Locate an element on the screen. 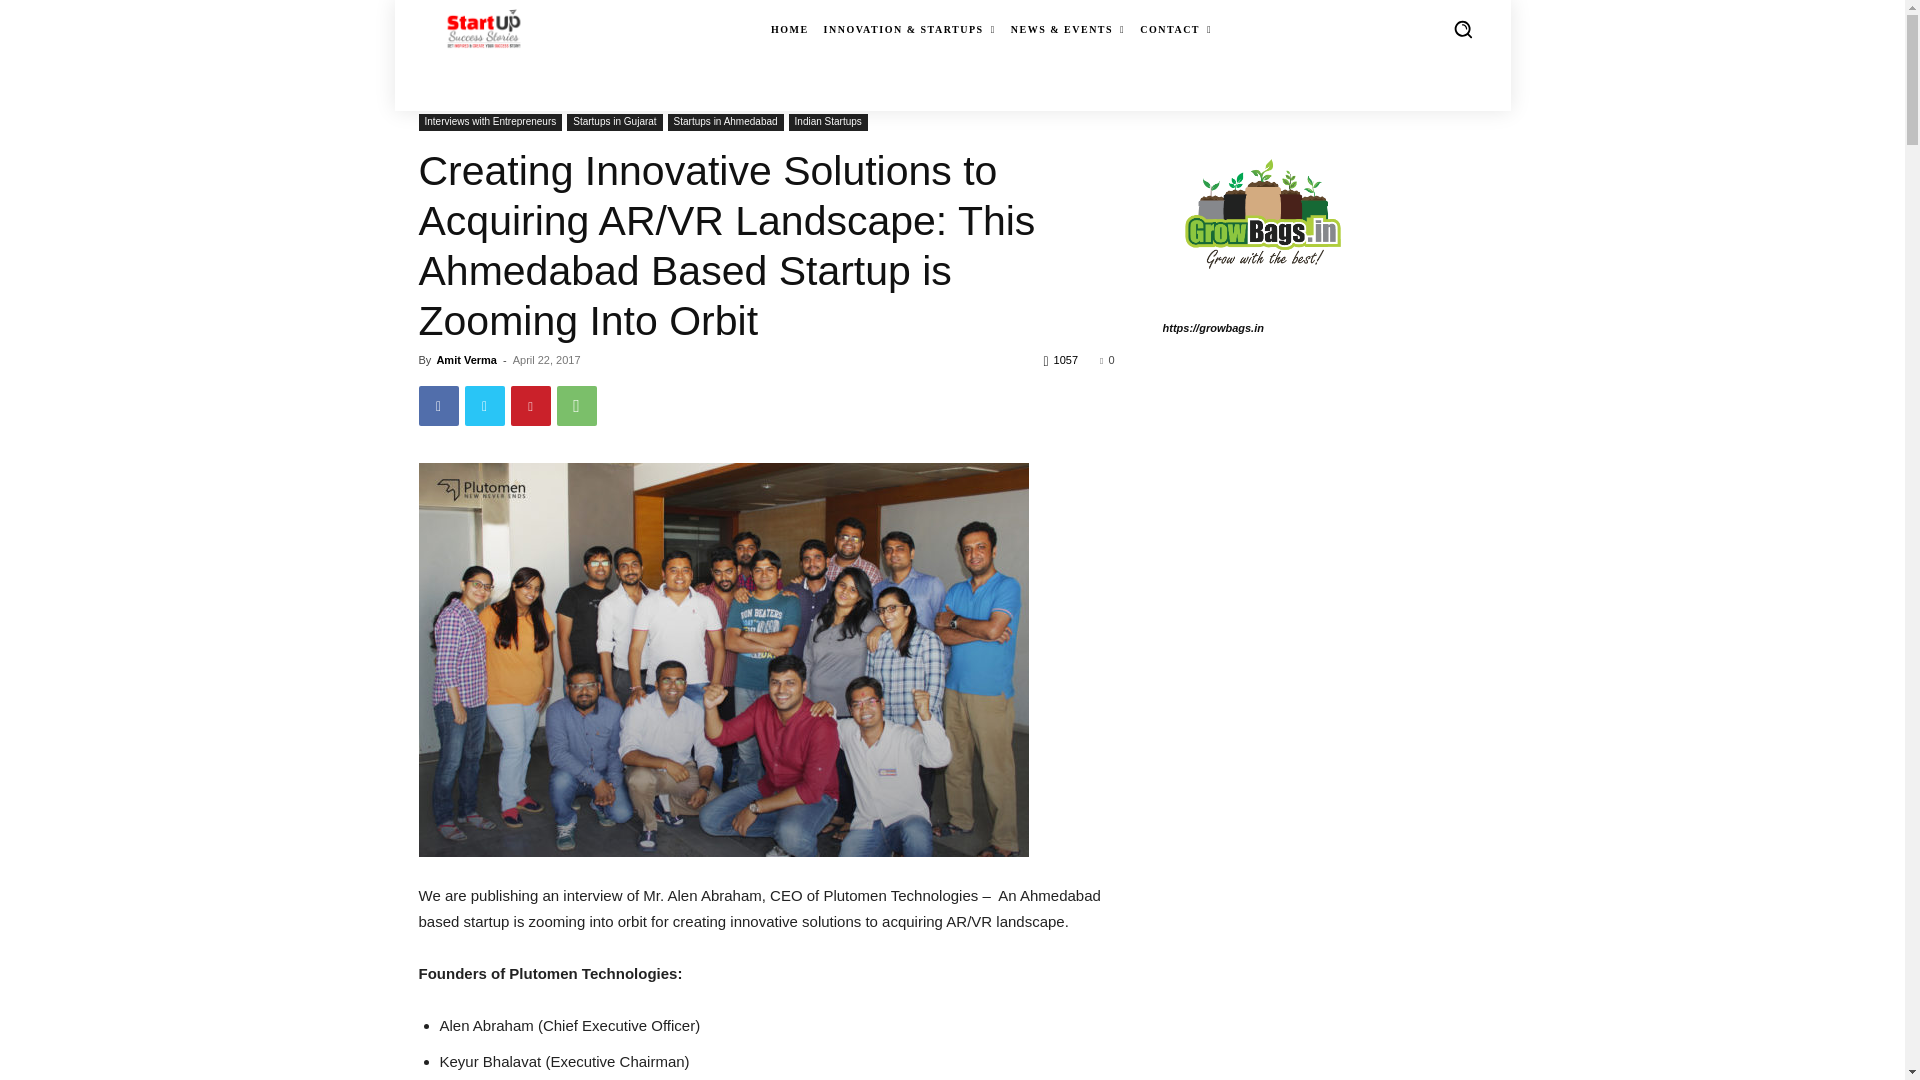 The image size is (1920, 1080). WhatsApp is located at coordinates (576, 405).